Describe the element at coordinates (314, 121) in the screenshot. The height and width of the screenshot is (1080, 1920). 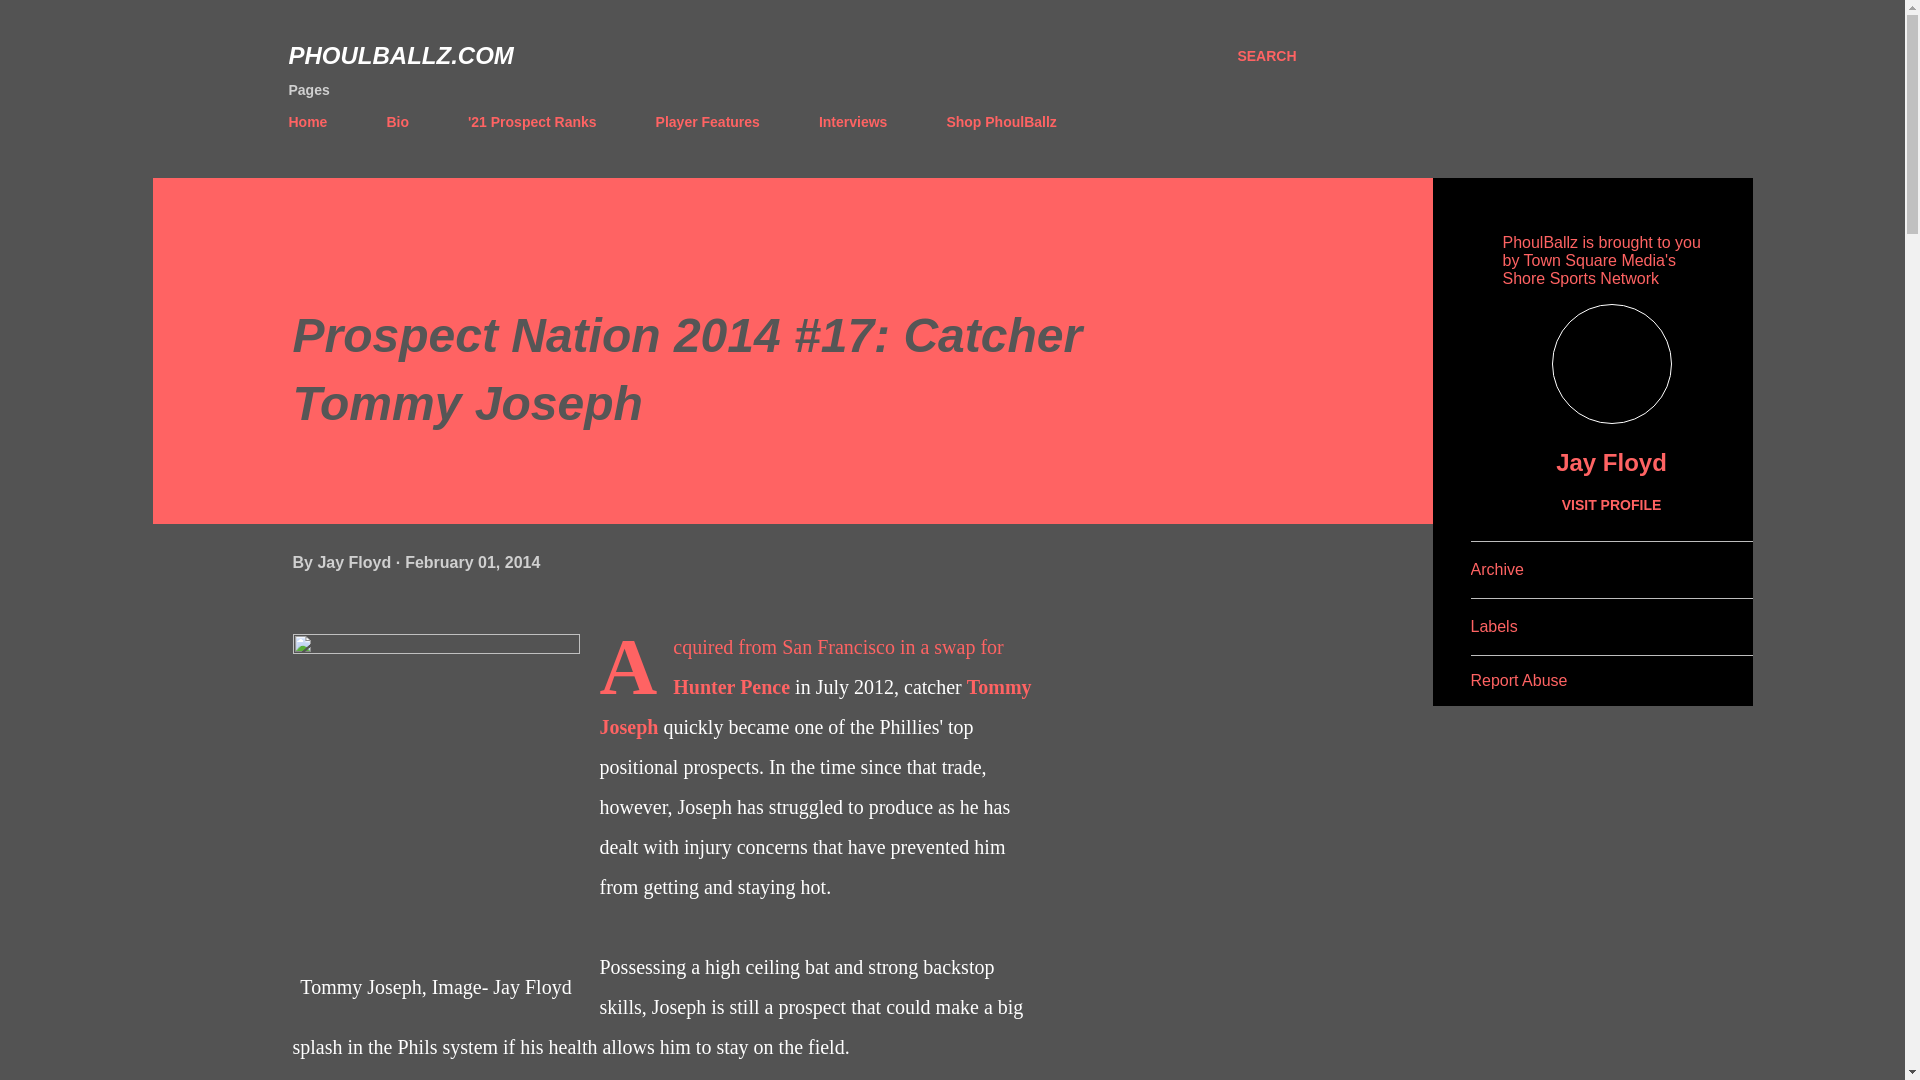
I see `Home` at that location.